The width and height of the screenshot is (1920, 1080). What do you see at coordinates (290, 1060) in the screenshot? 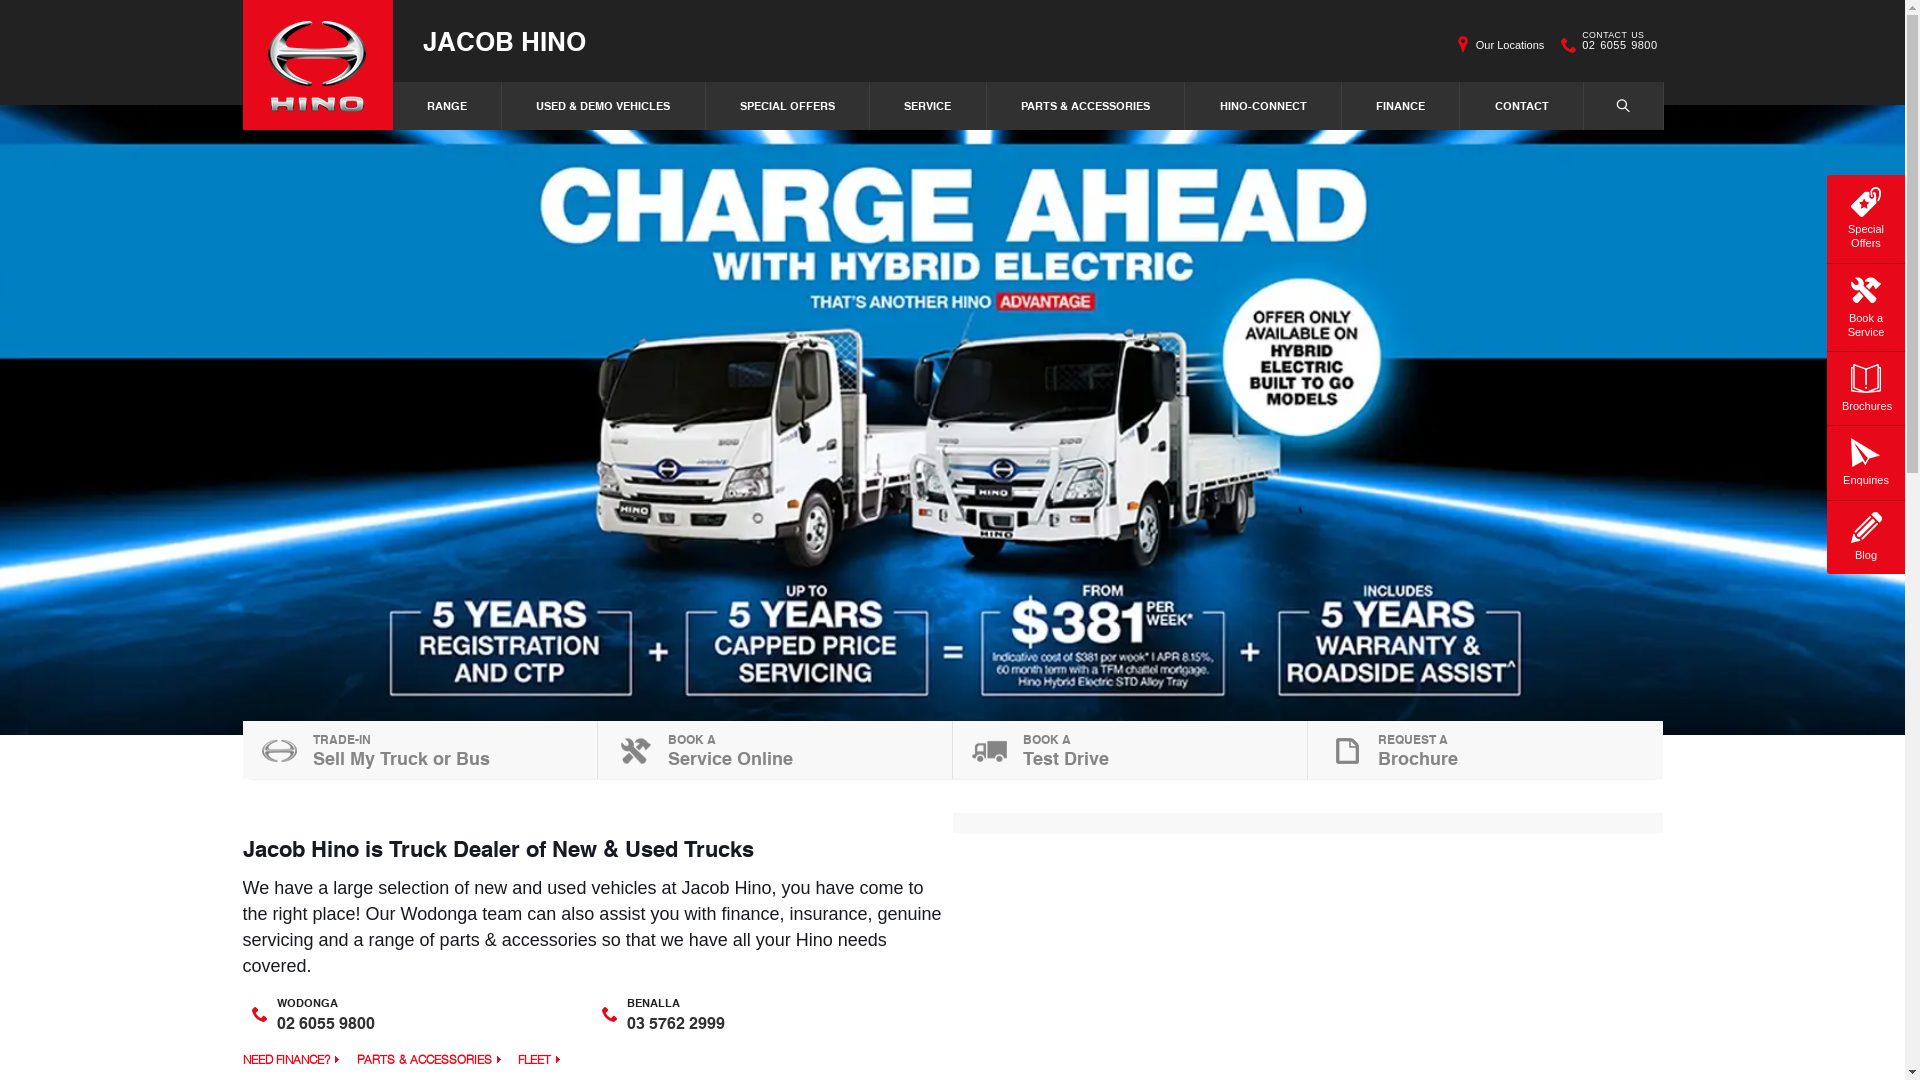
I see `NEED FINANCE?` at bounding box center [290, 1060].